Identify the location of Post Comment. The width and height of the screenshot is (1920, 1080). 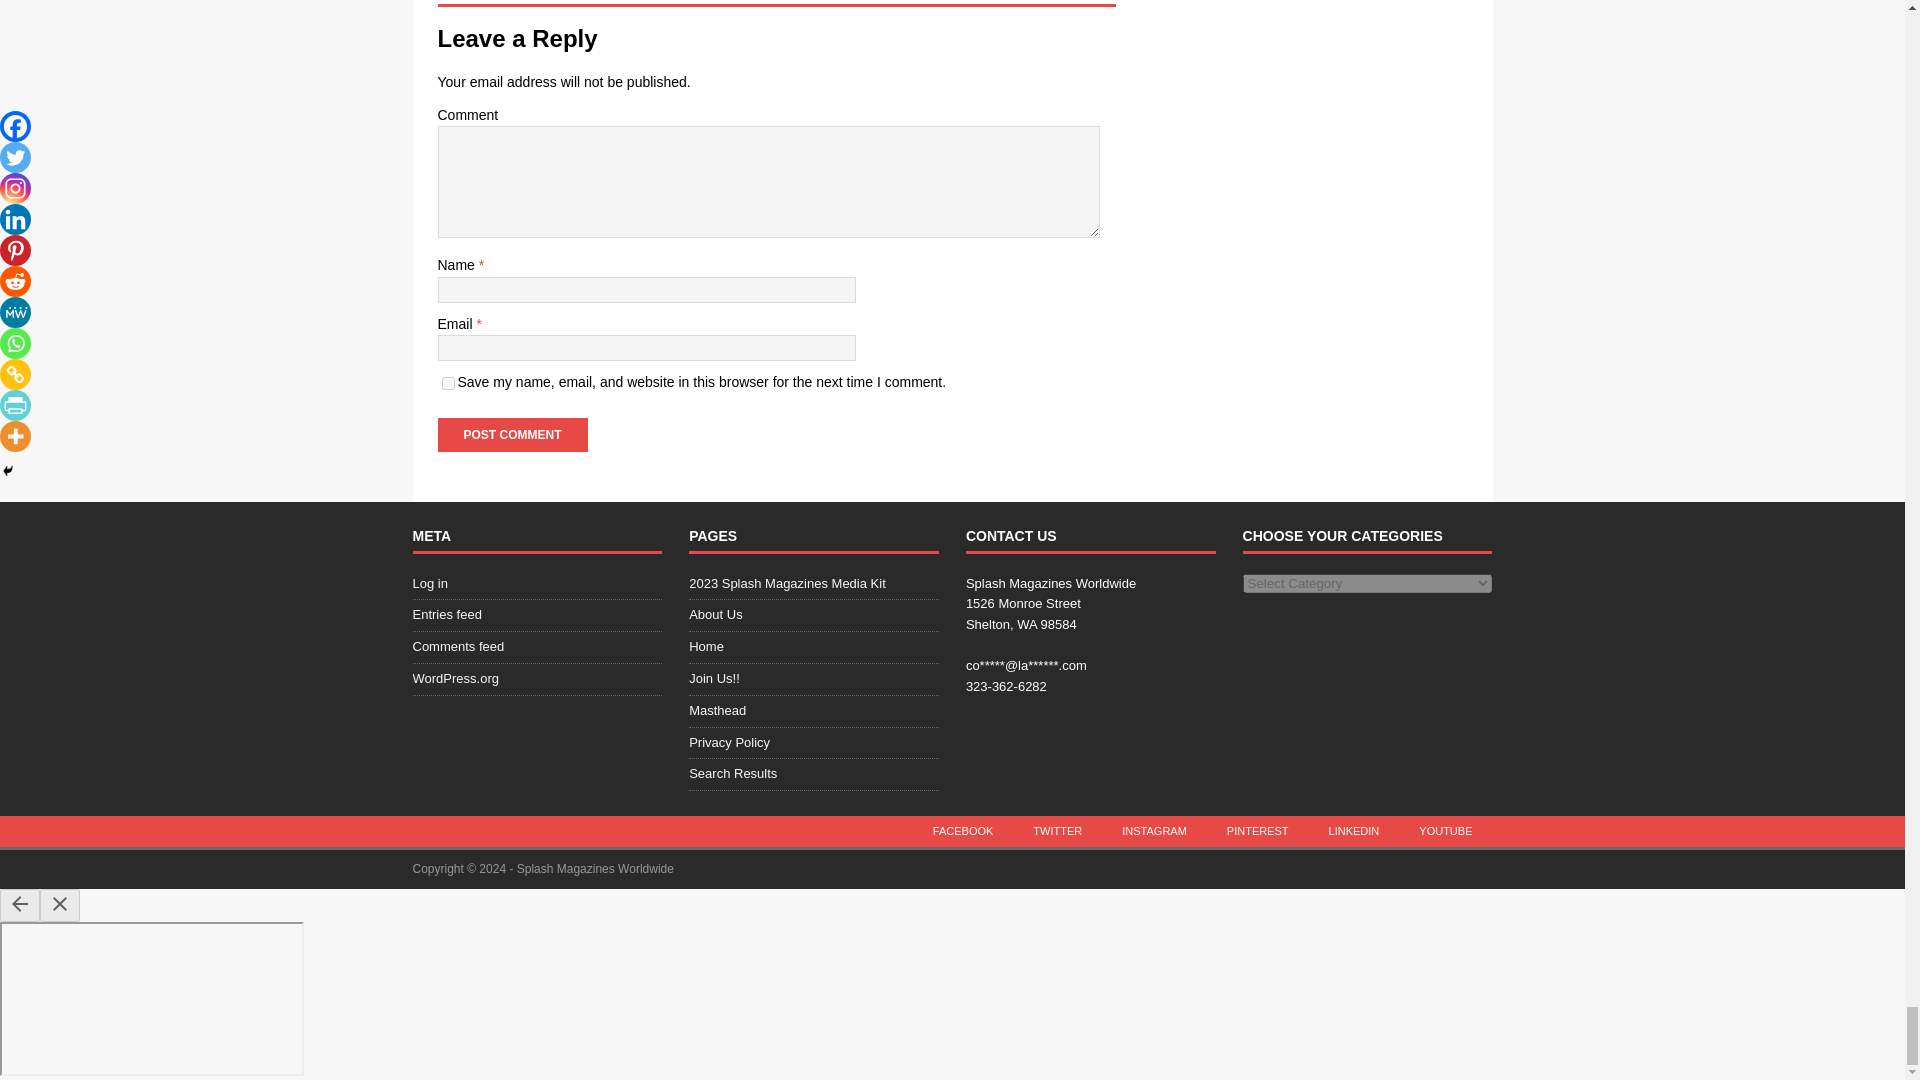
(512, 434).